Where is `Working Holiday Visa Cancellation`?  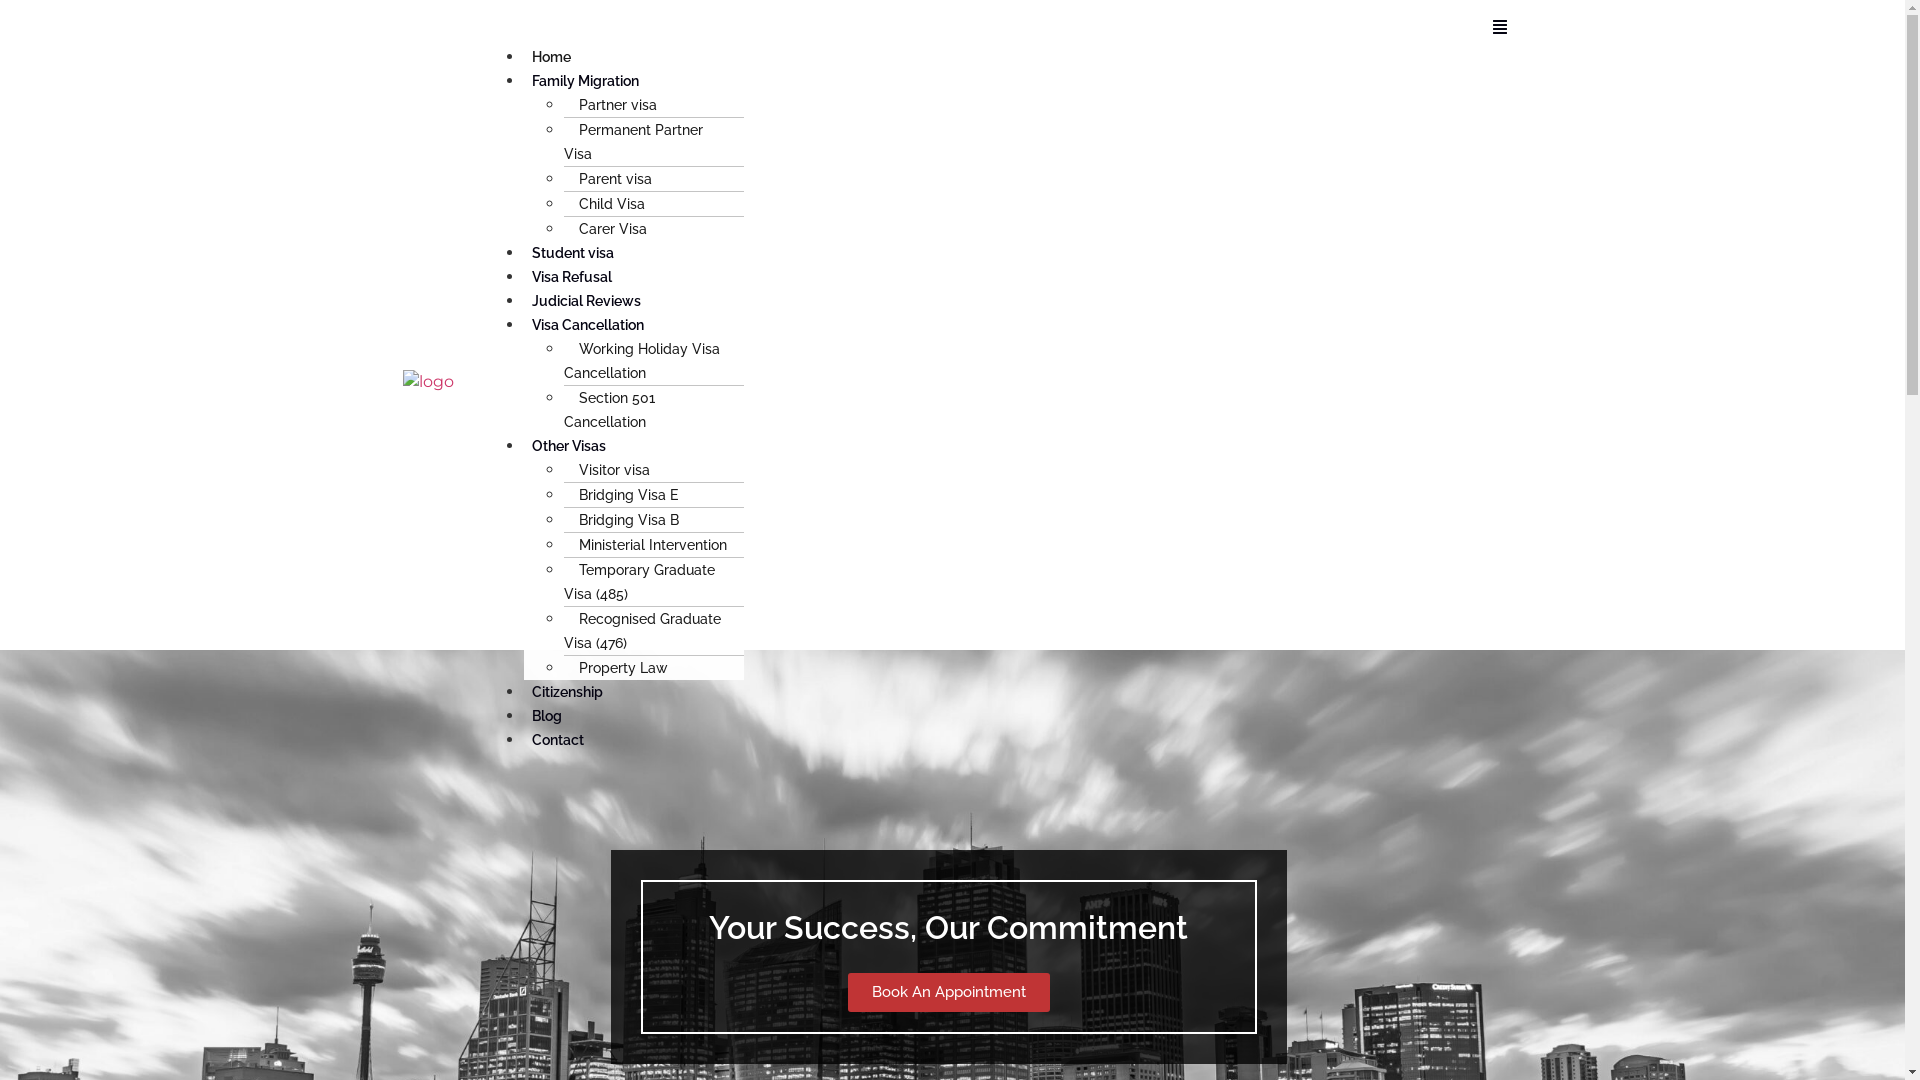 Working Holiday Visa Cancellation is located at coordinates (642, 361).